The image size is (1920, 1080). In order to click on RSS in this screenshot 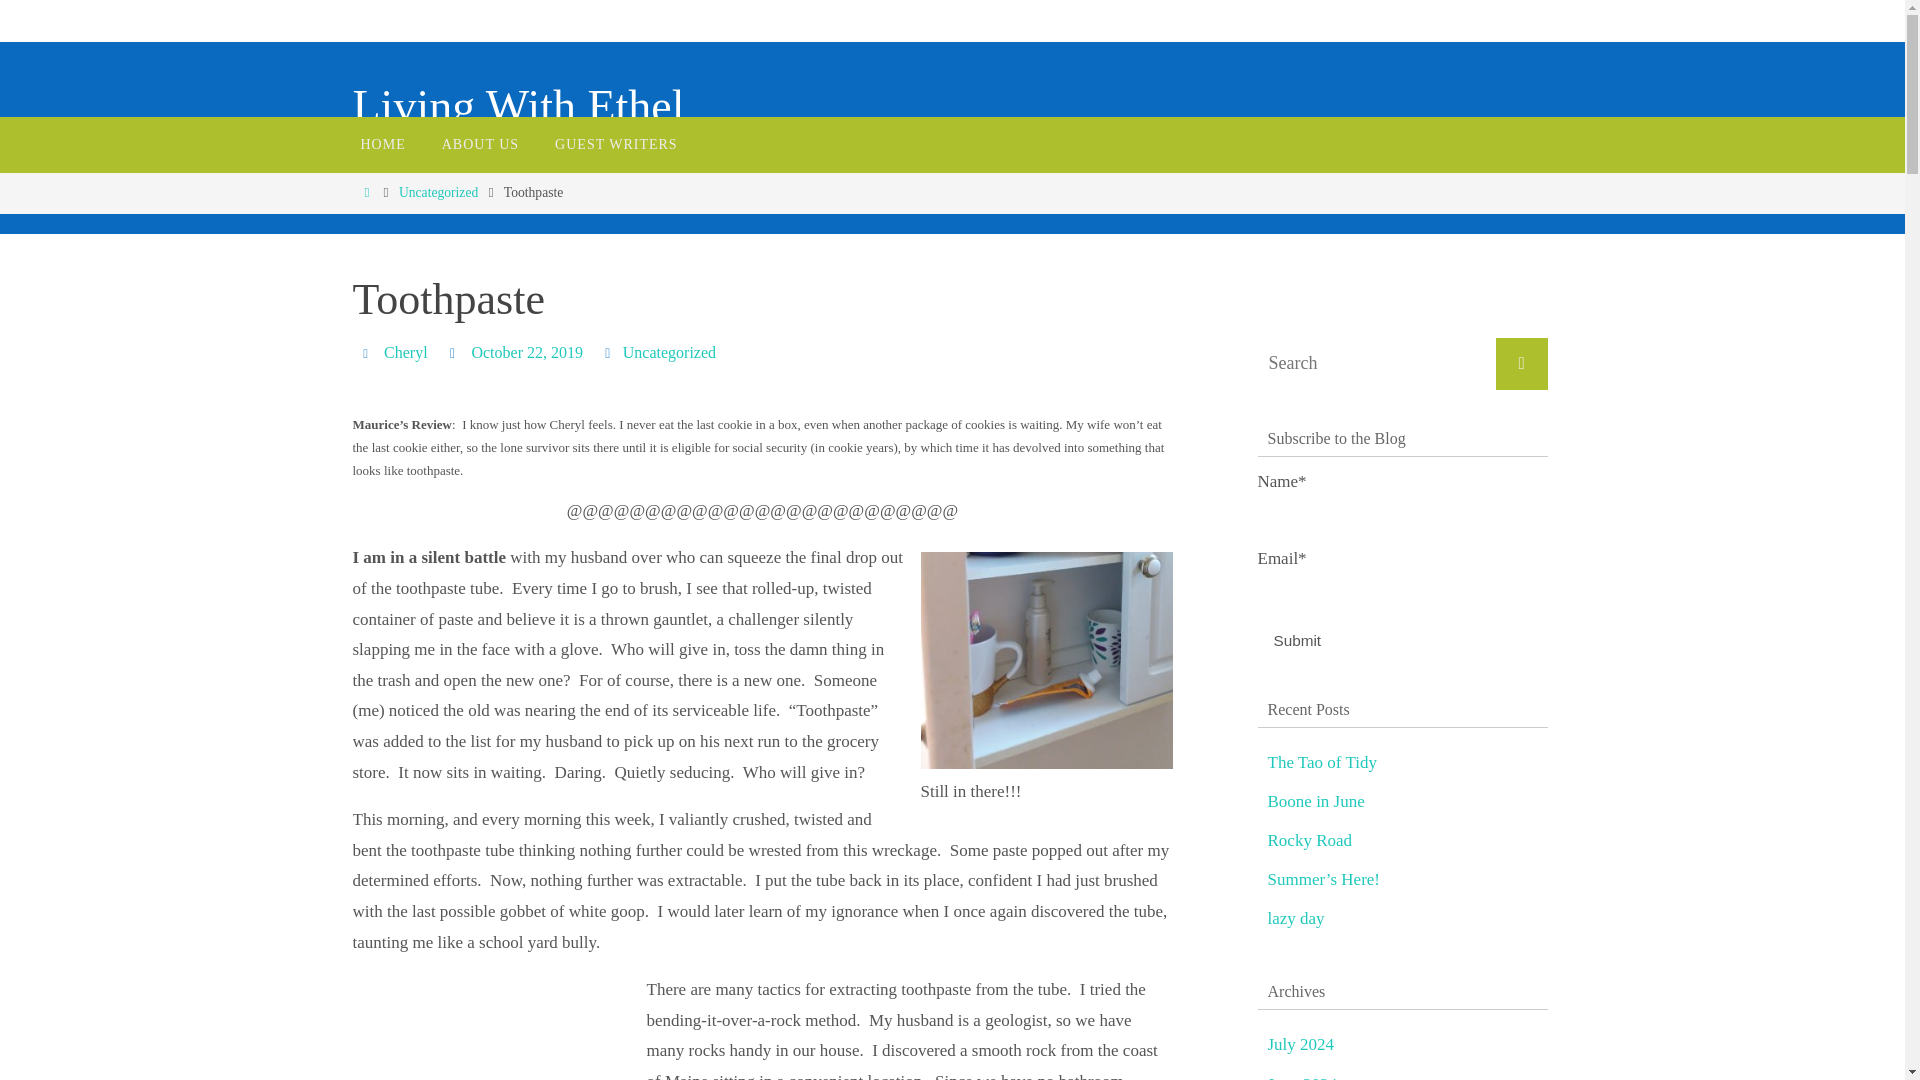, I will do `click(1884, 489)`.